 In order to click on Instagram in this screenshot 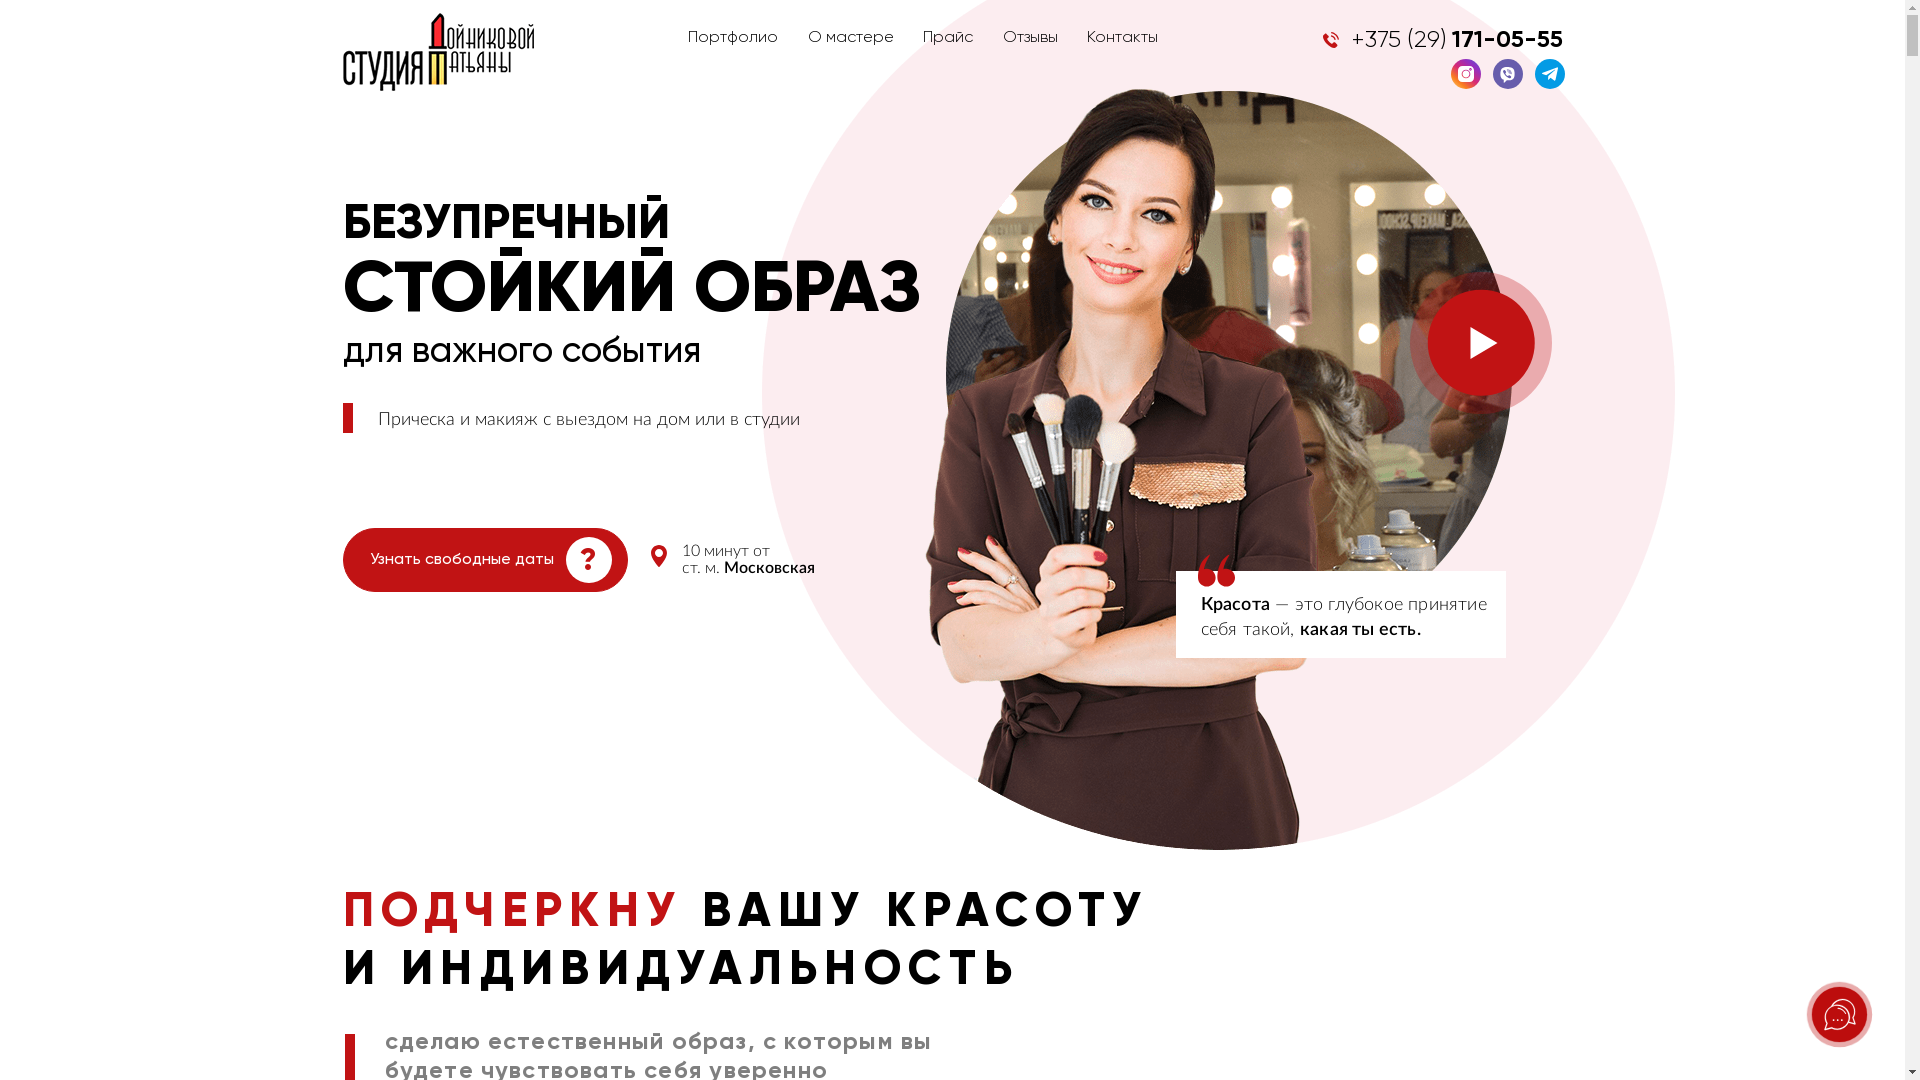, I will do `click(1465, 74)`.